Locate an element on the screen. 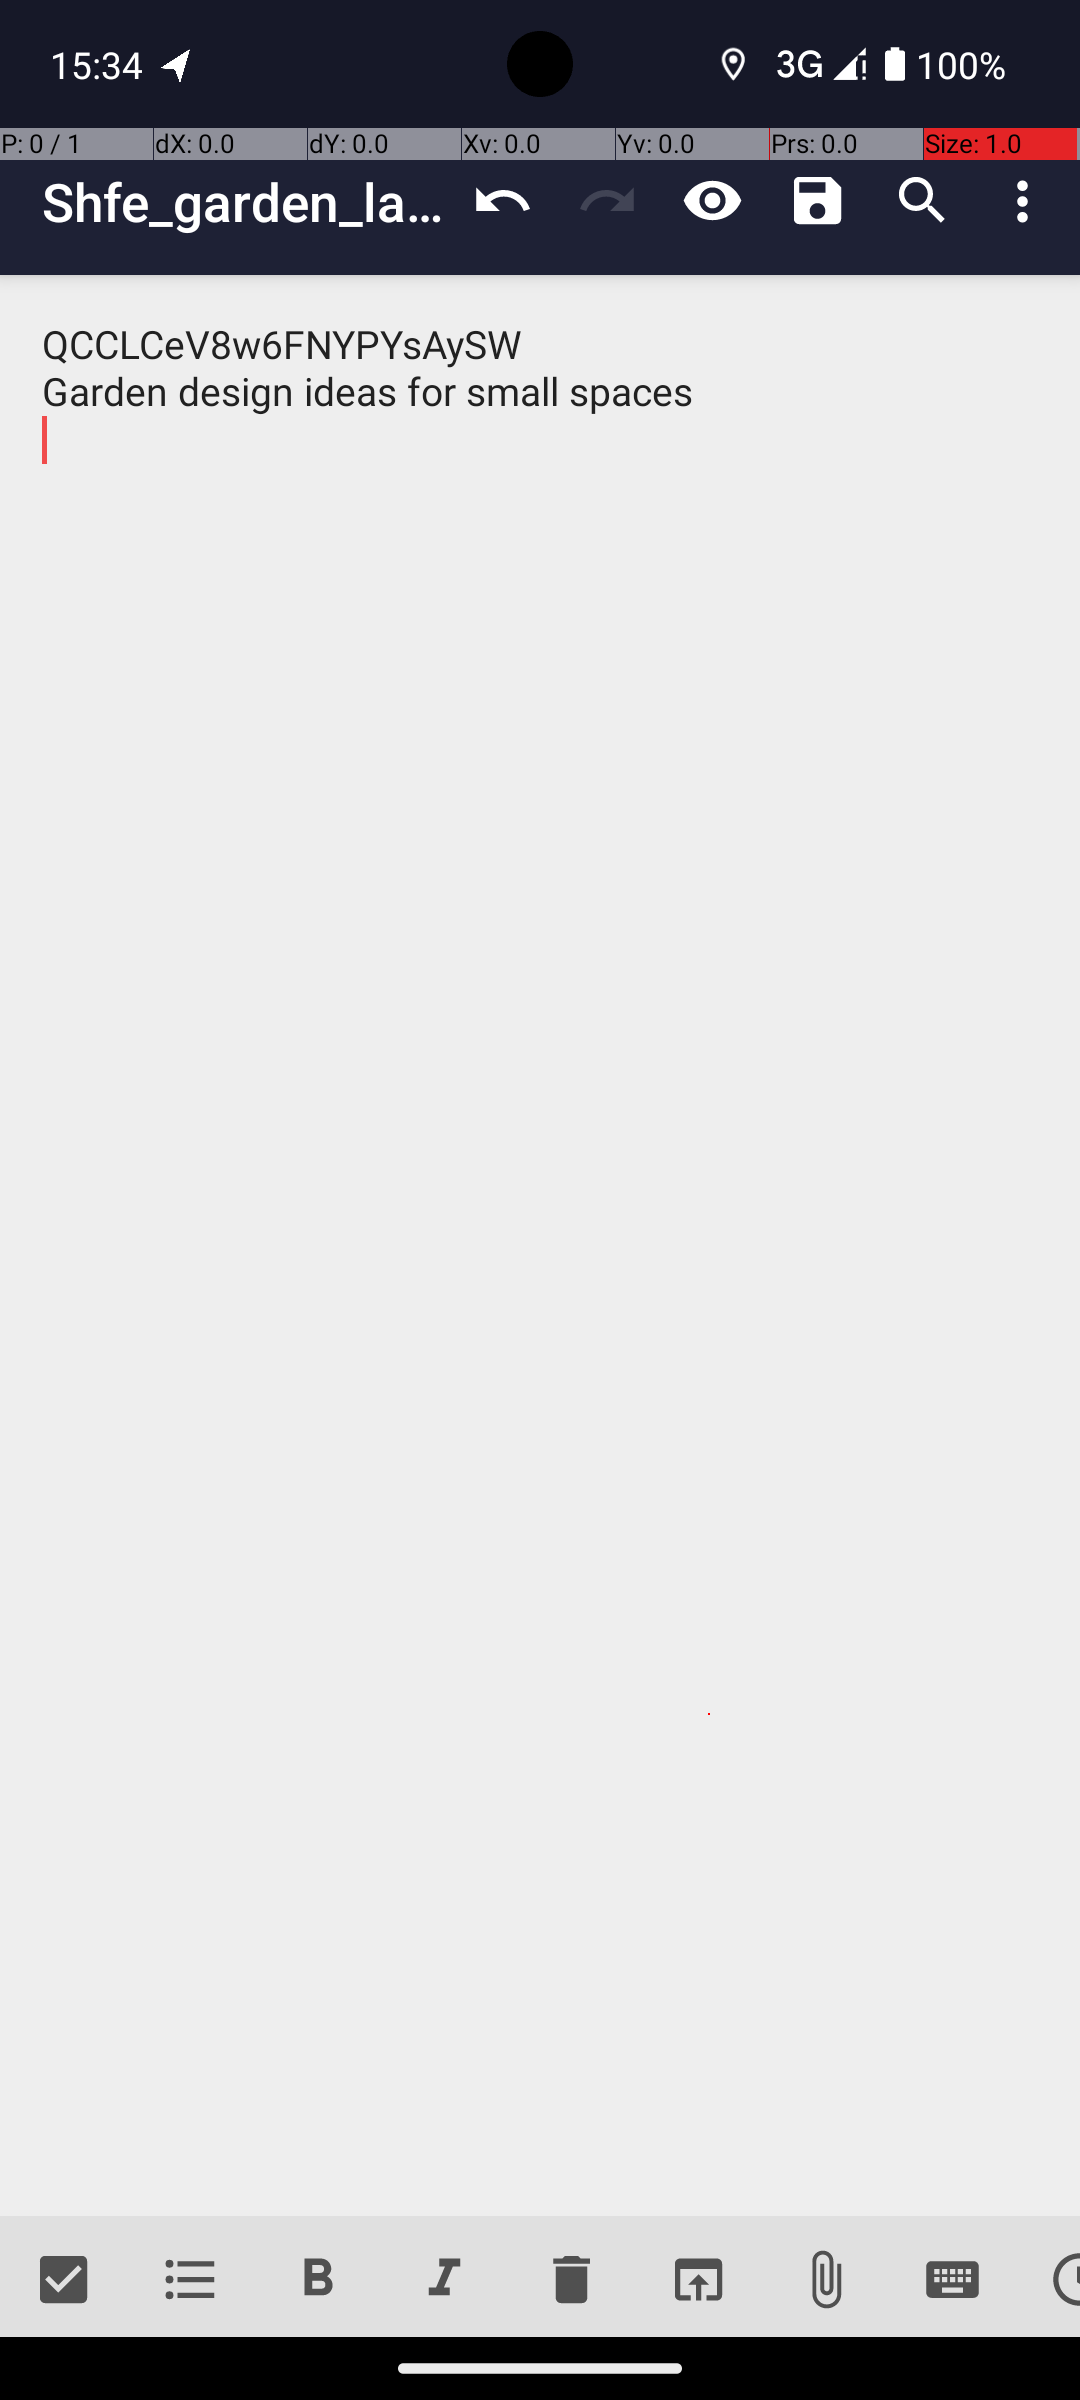  Shfe_garden_layout_plan is located at coordinates (246, 202).